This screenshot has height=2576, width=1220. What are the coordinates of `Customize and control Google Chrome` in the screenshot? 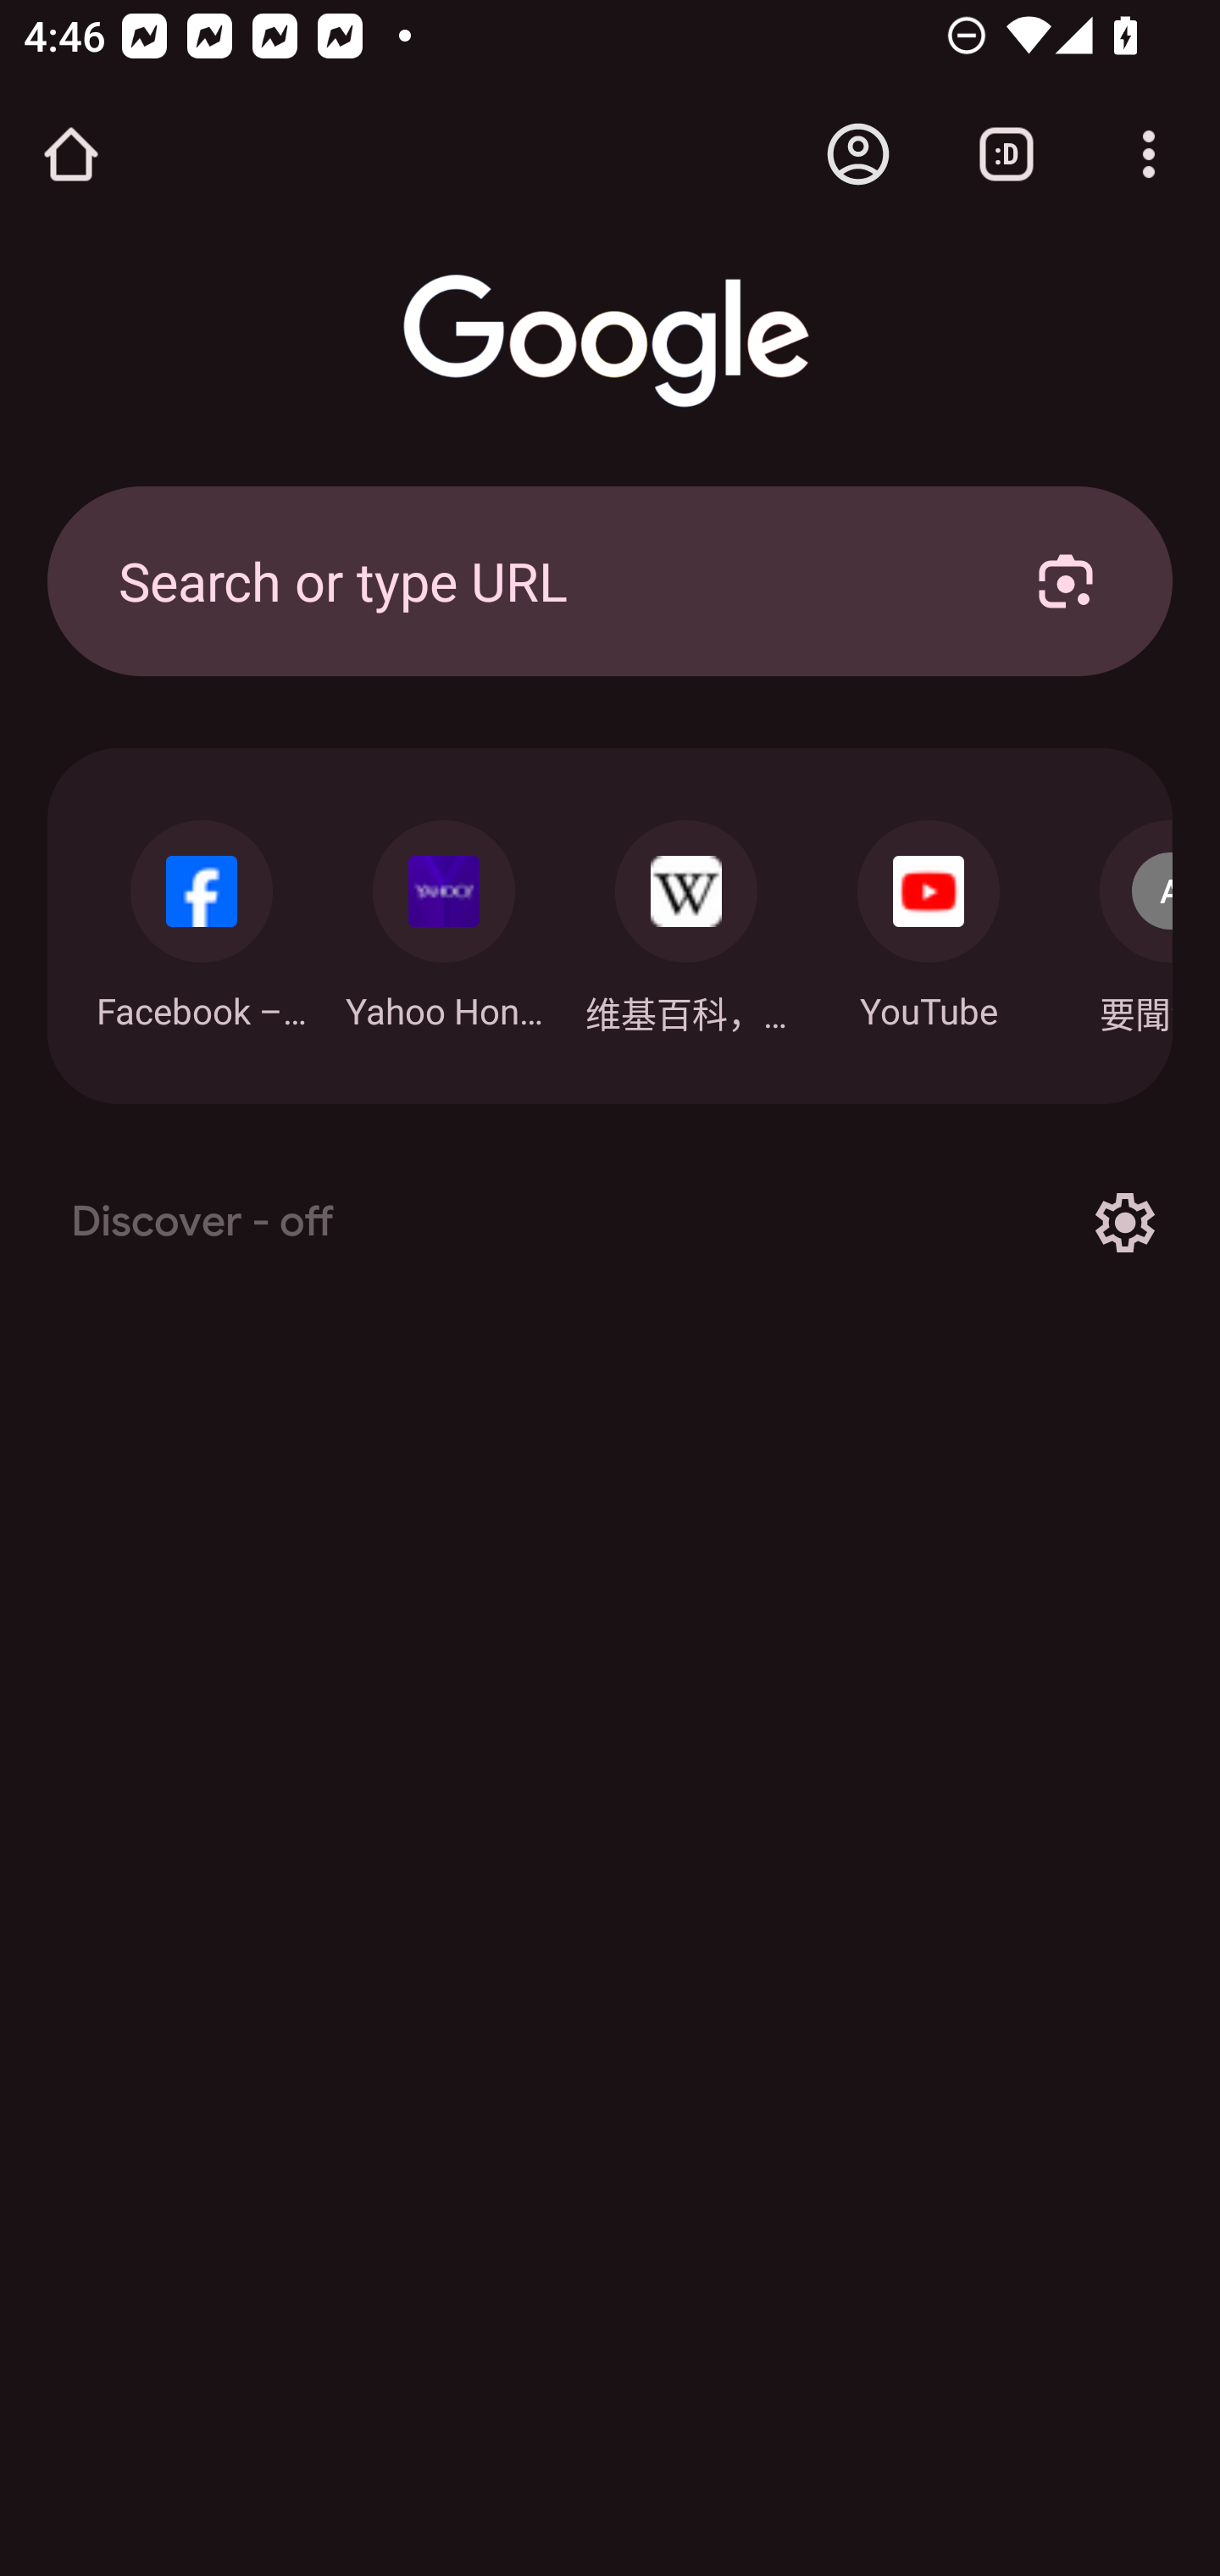 It's located at (1149, 154).